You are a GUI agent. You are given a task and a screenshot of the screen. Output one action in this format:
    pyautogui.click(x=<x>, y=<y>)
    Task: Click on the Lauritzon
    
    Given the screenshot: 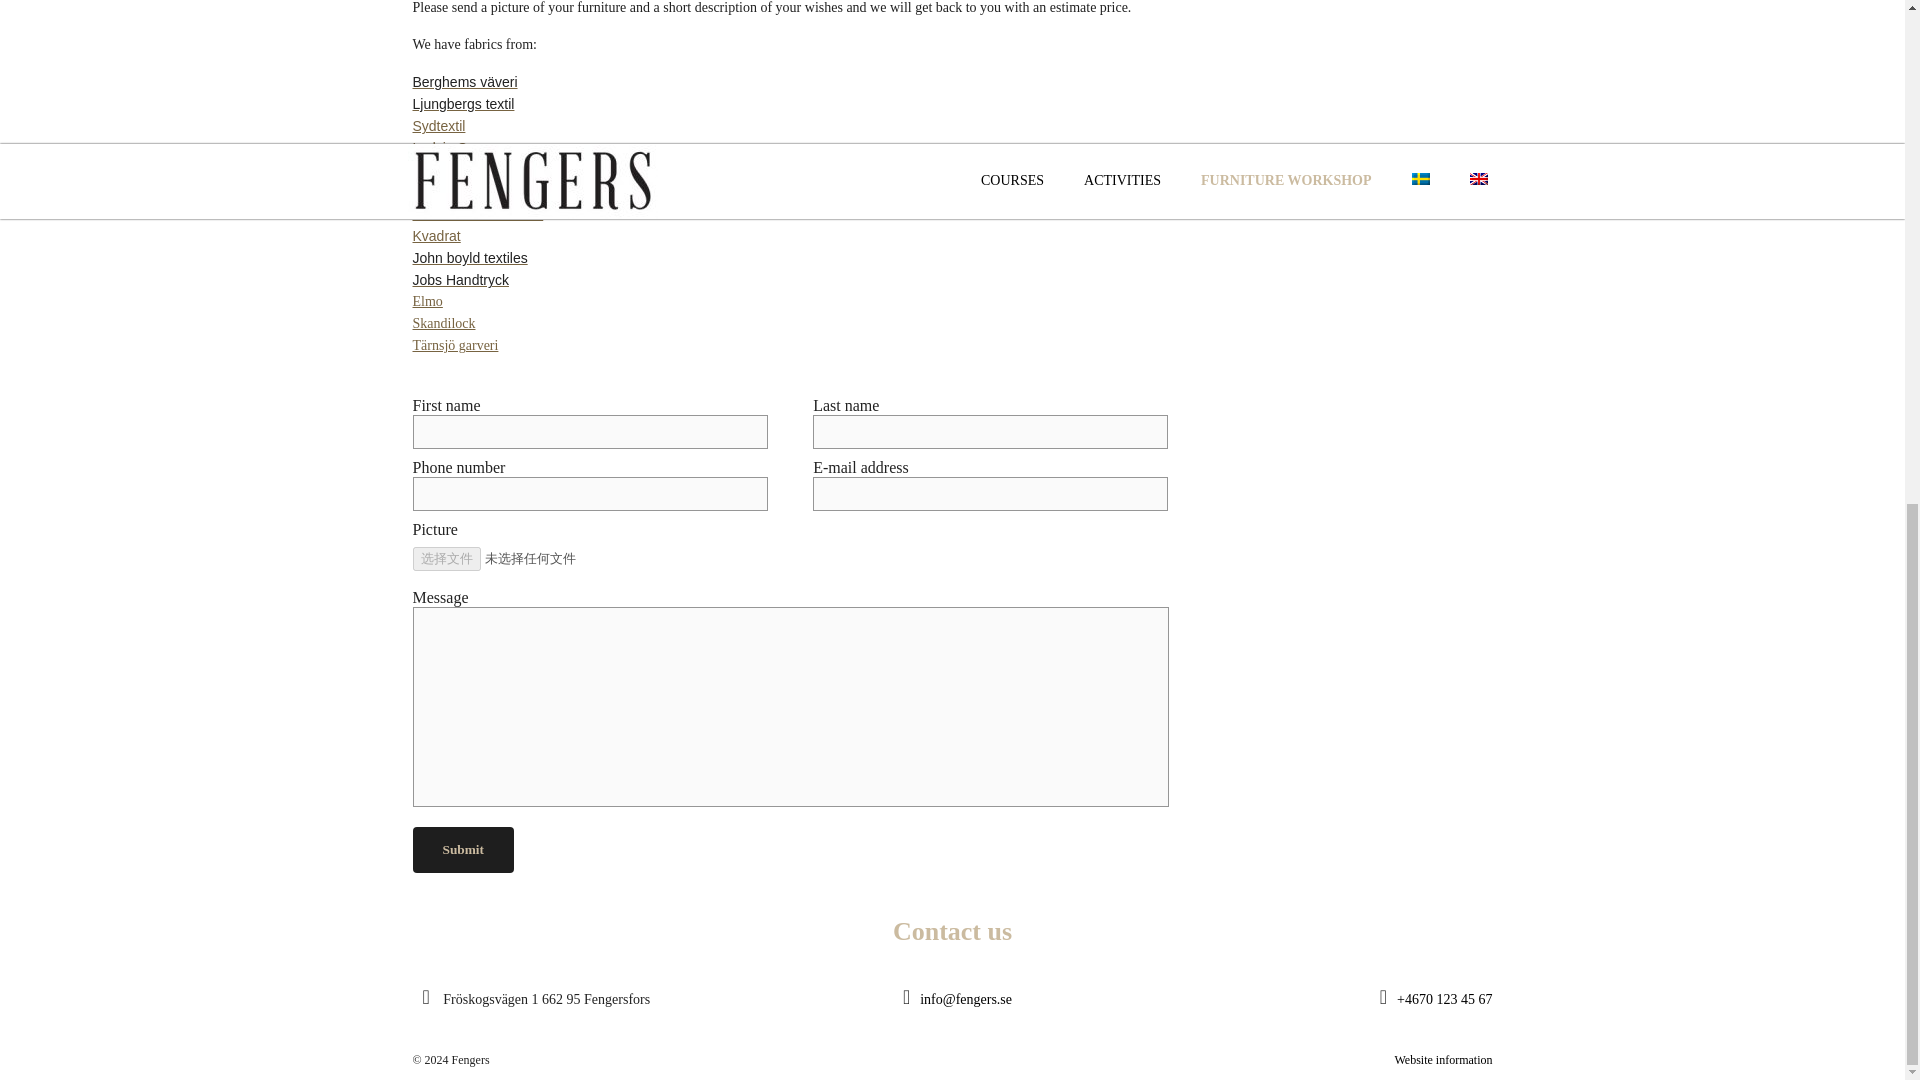 What is the action you would take?
    pyautogui.click(x=441, y=170)
    